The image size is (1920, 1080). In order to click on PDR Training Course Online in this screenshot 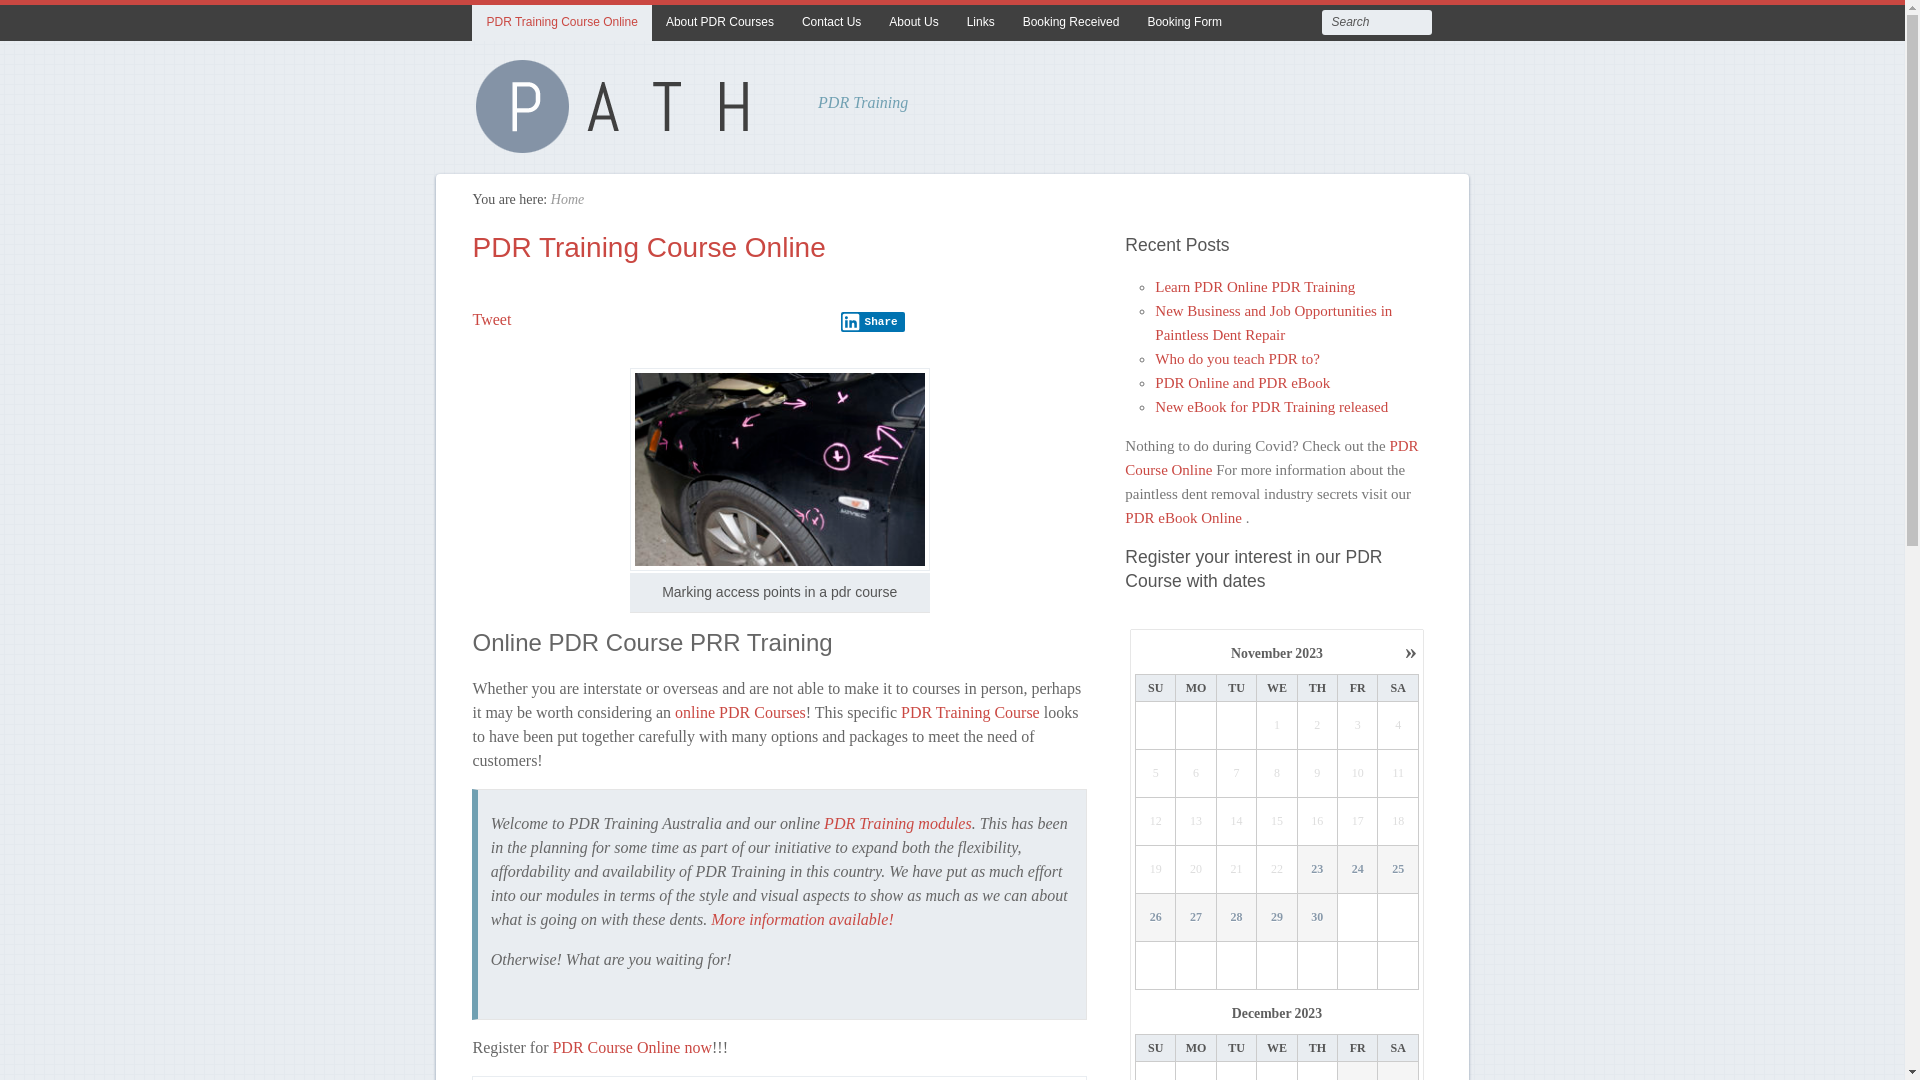, I will do `click(648, 248)`.